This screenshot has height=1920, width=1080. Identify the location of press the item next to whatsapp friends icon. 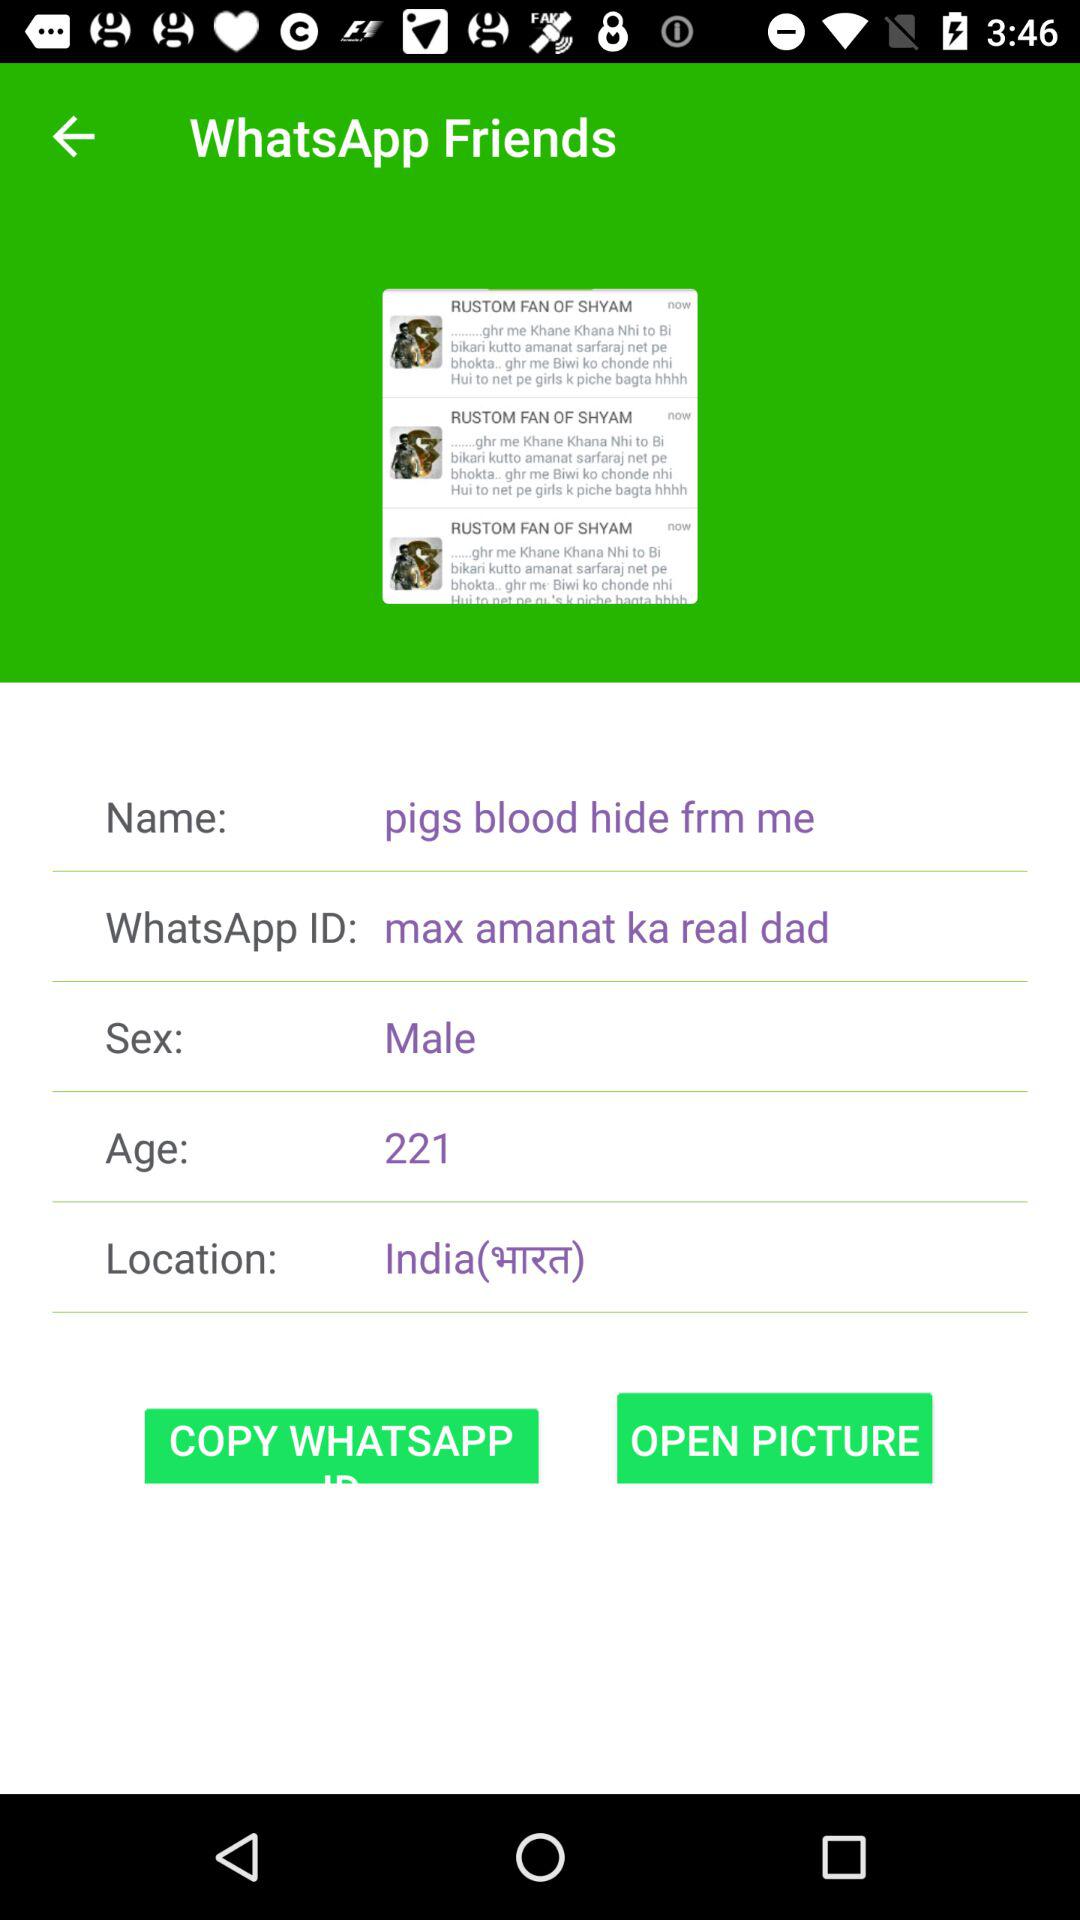
(73, 136).